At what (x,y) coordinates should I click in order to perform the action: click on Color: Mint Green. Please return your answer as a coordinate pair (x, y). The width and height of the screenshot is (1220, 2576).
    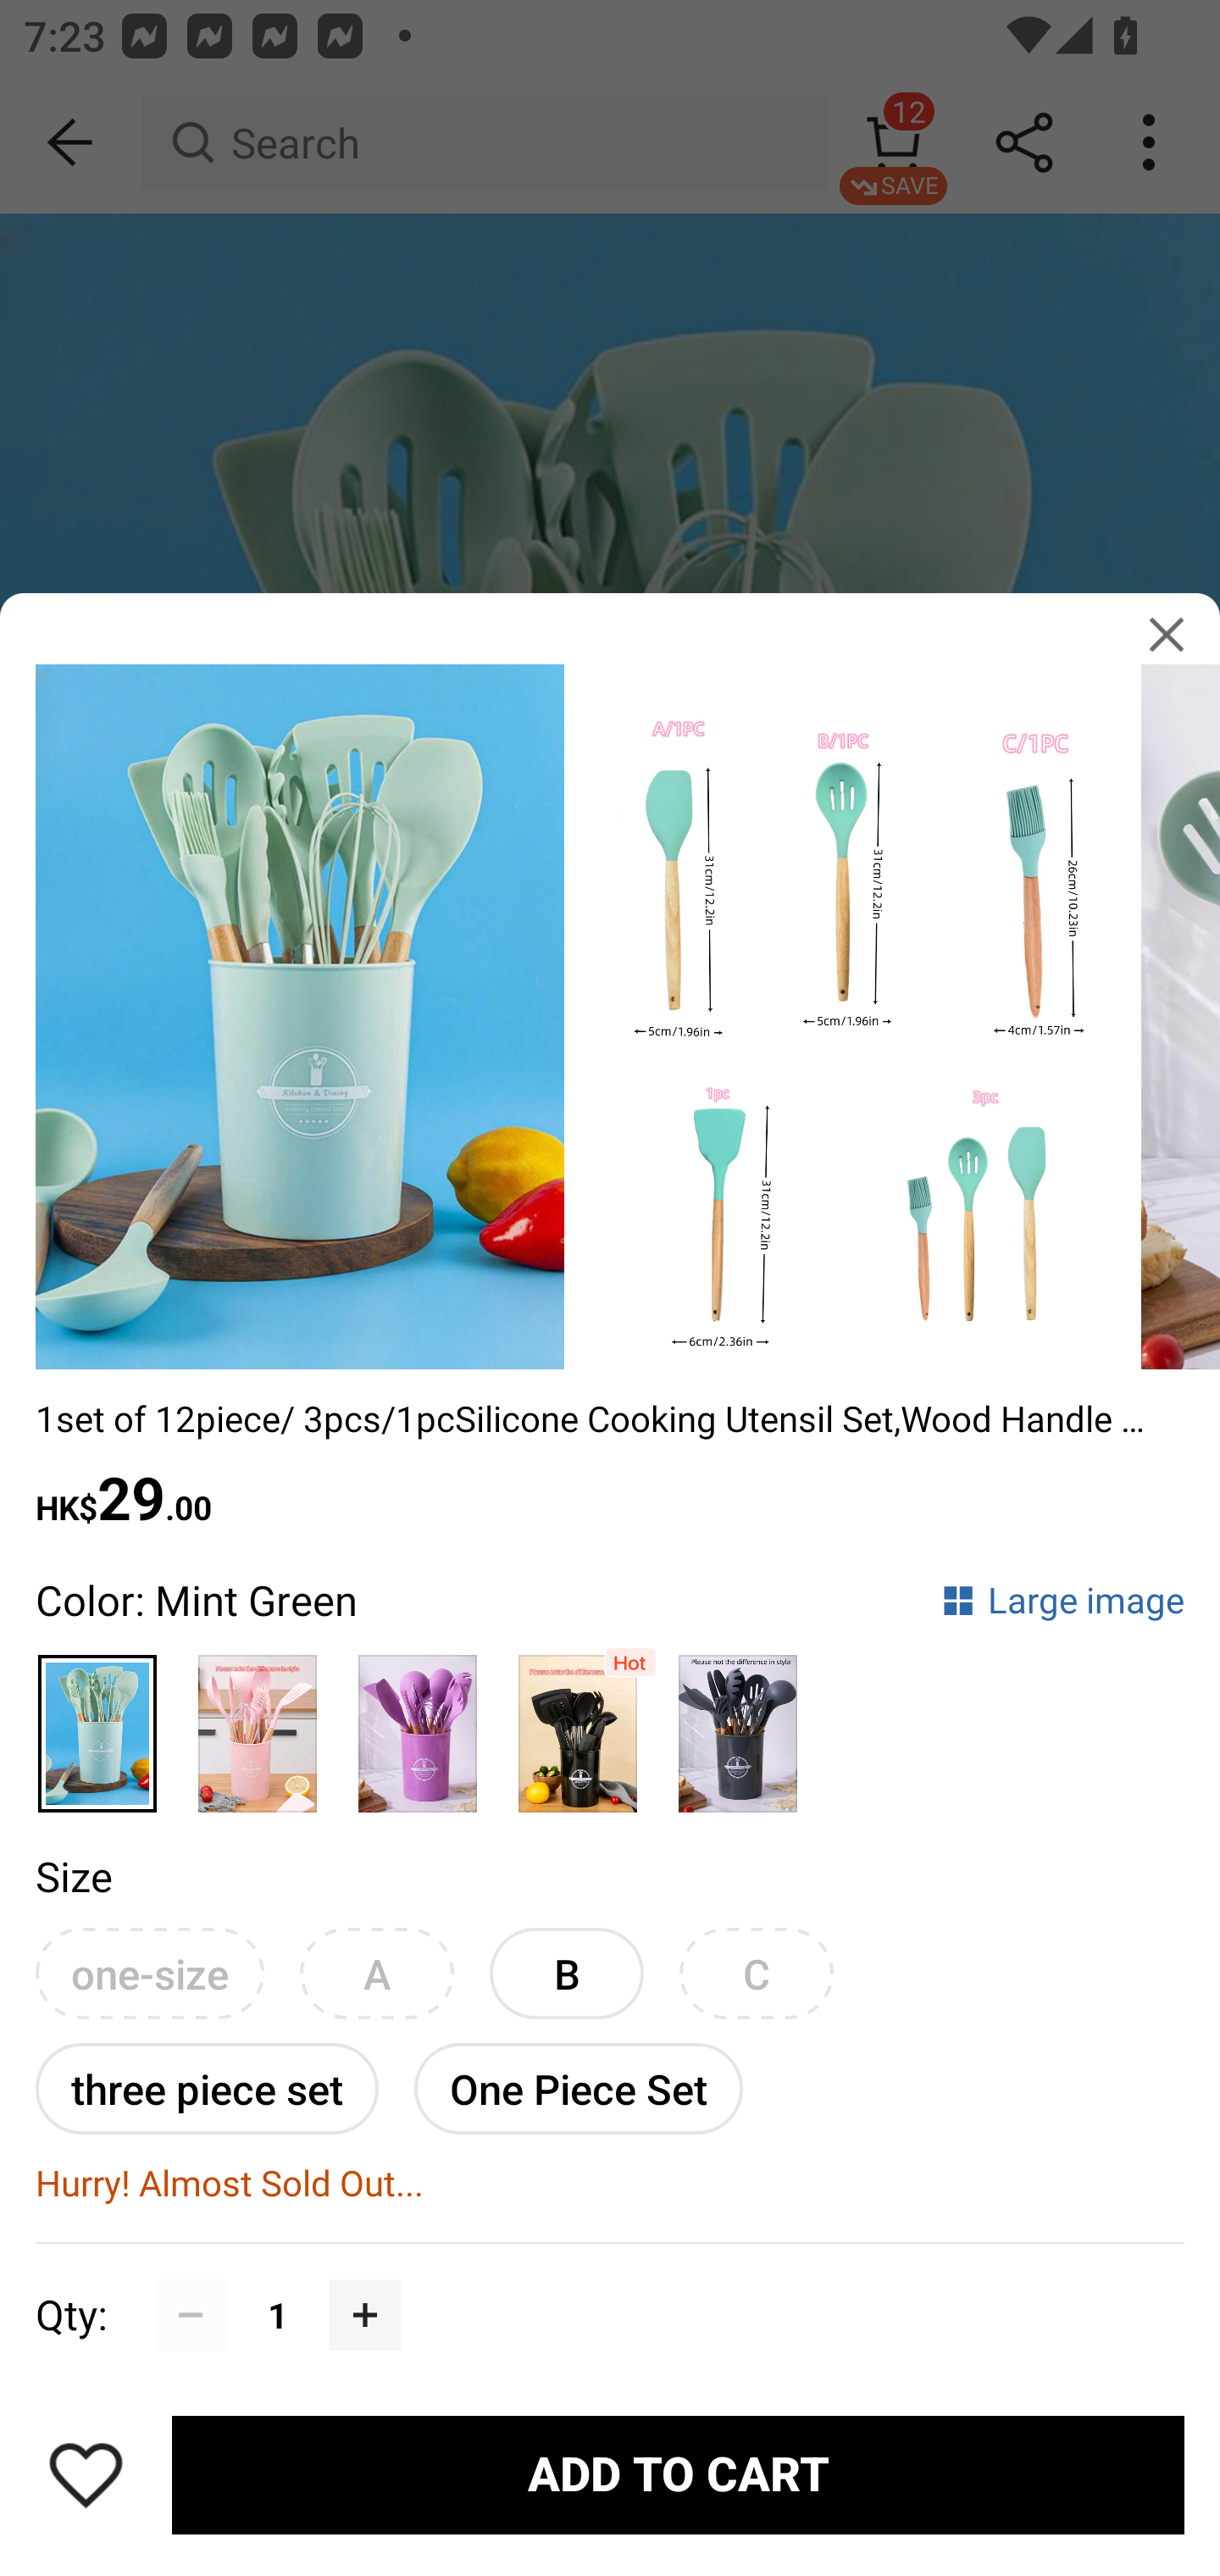
    Looking at the image, I should click on (196, 1600).